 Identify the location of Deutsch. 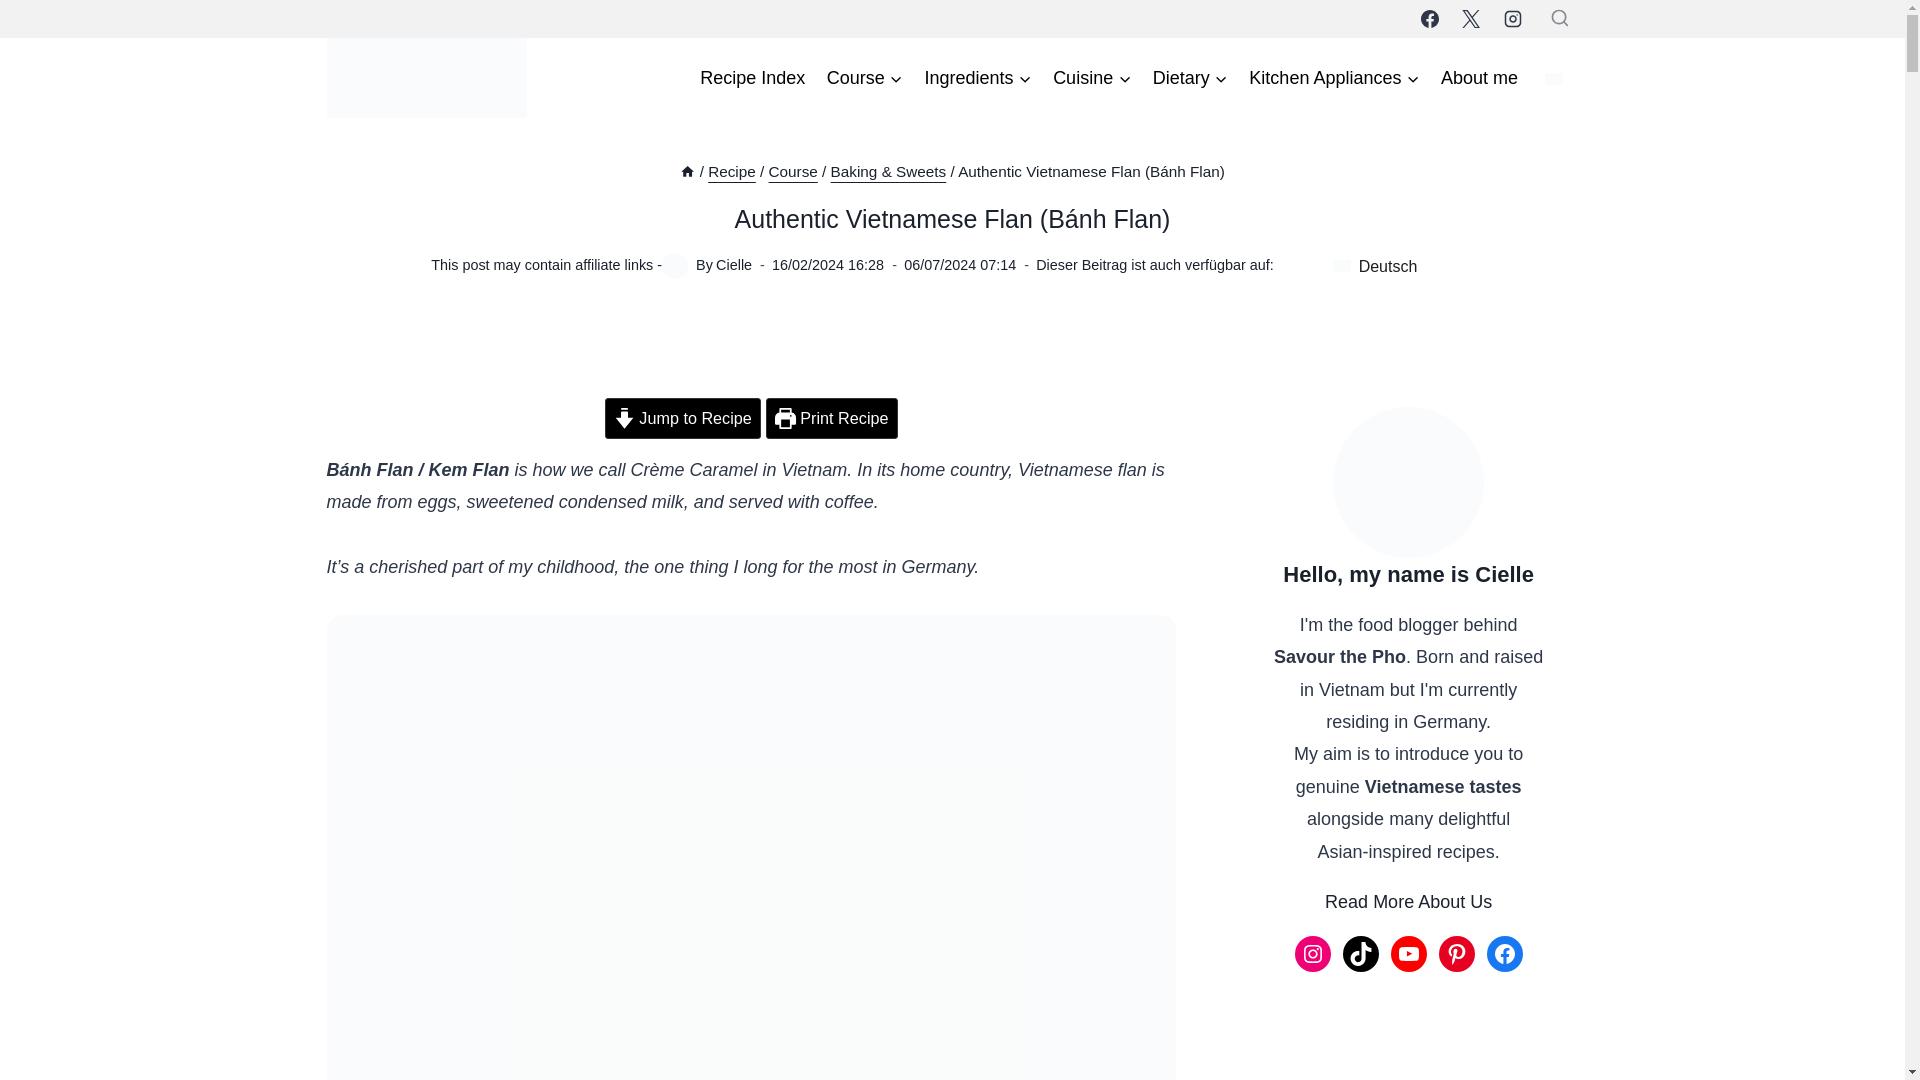
(1374, 268).